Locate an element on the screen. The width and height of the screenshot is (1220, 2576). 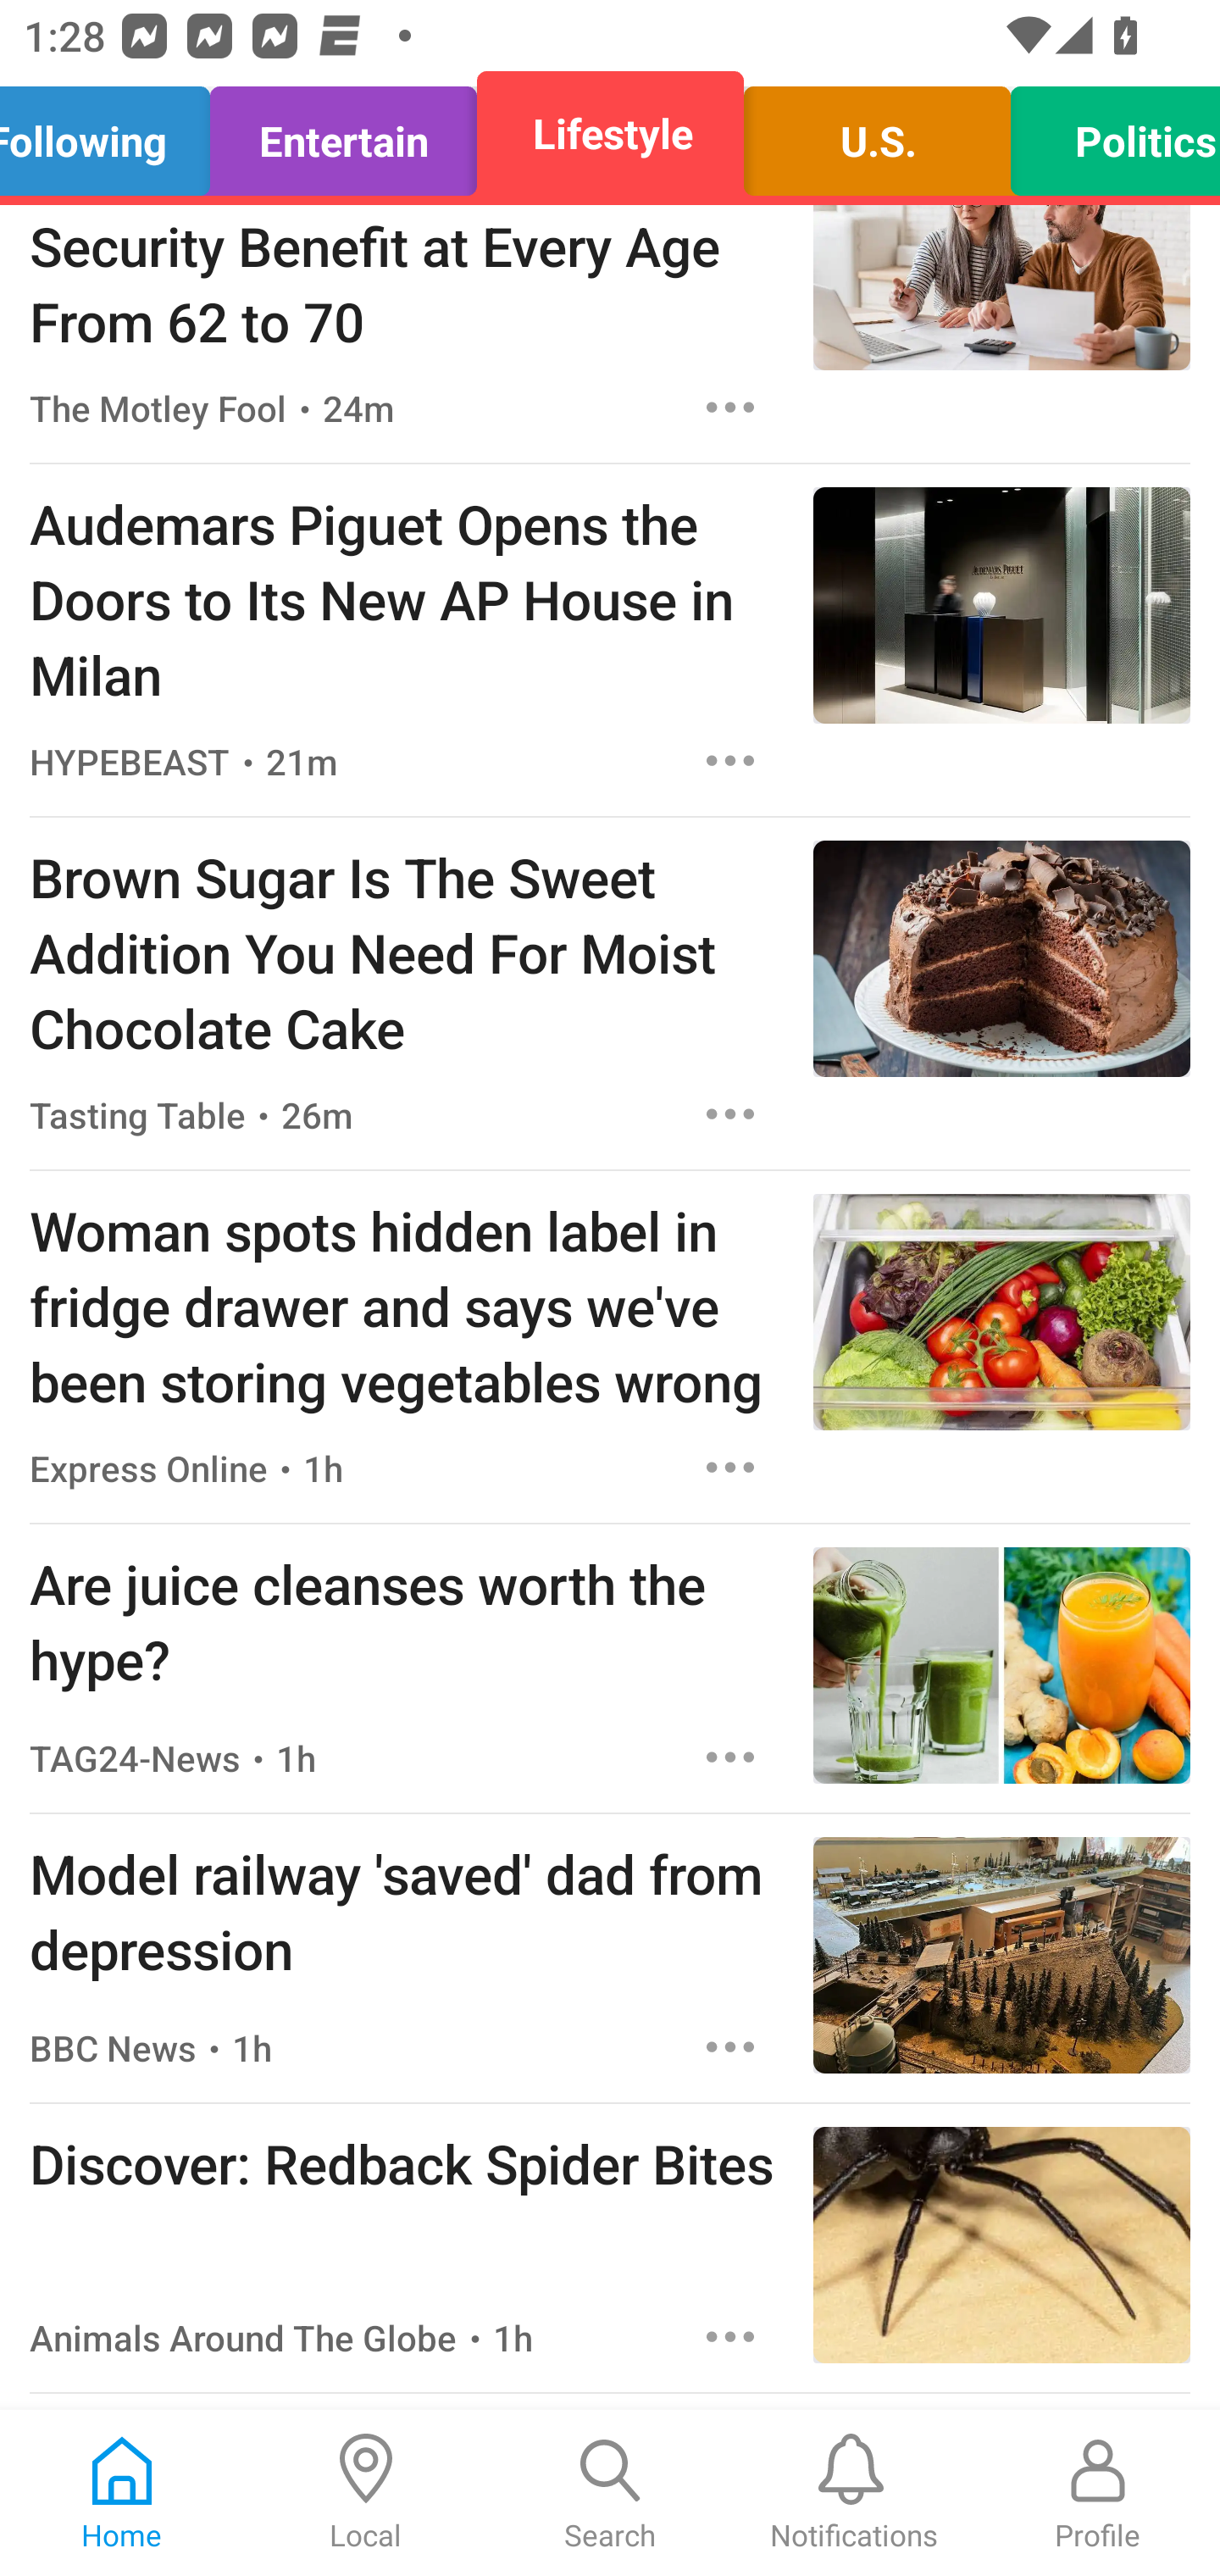
Options is located at coordinates (730, 1756).